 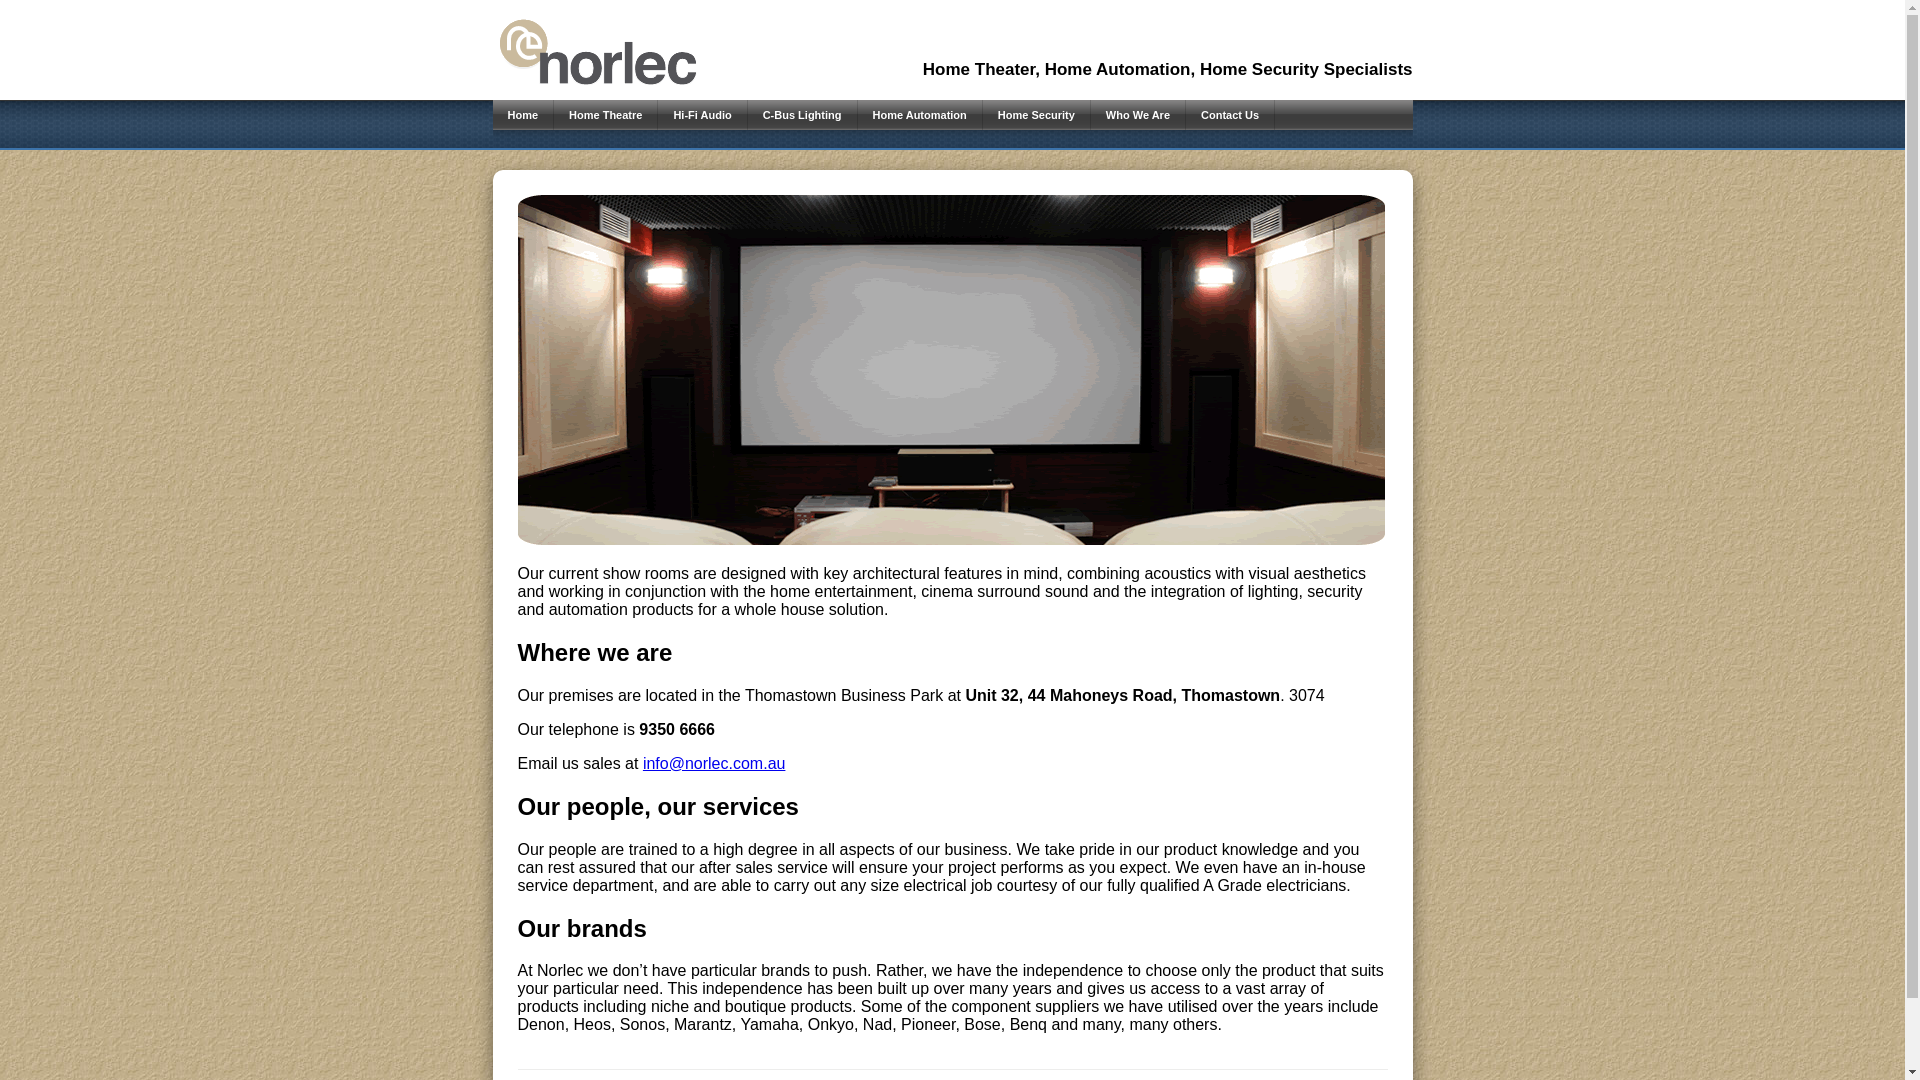 What do you see at coordinates (714, 764) in the screenshot?
I see `info@norlec.com.au` at bounding box center [714, 764].